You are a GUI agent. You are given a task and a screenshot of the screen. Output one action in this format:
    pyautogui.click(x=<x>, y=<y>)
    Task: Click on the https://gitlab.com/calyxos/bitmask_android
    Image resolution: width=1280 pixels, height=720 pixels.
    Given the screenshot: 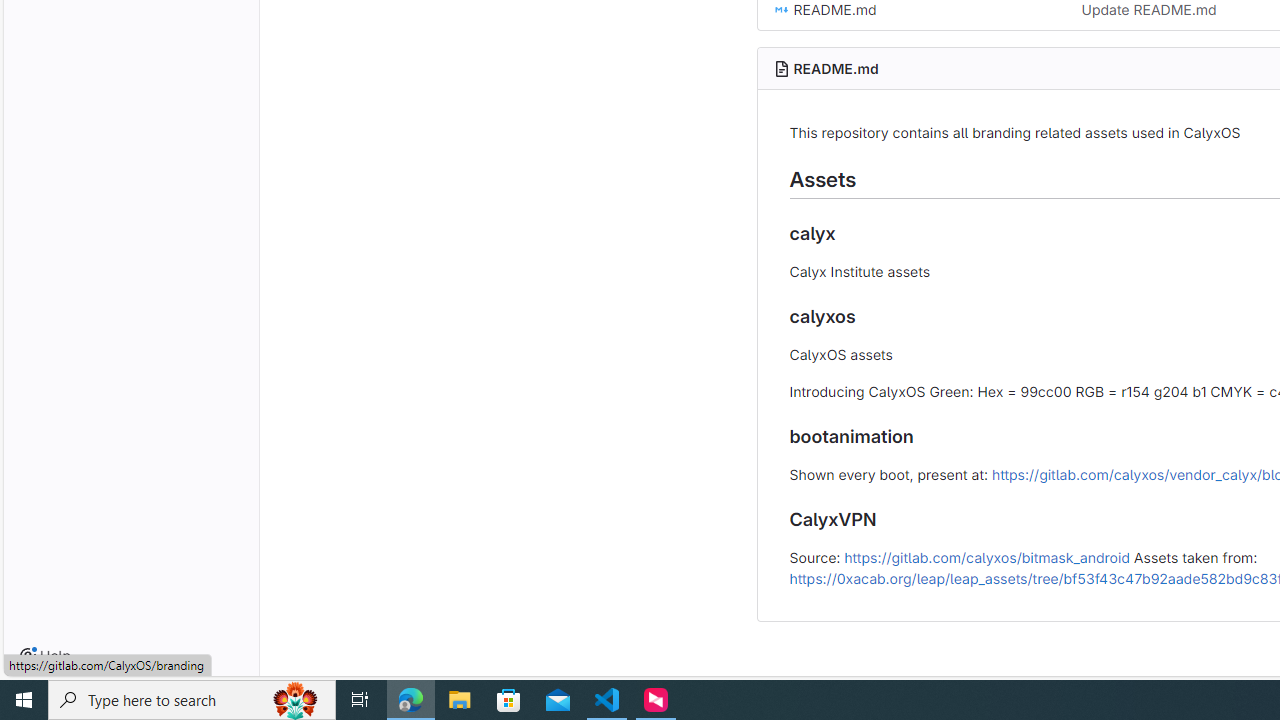 What is the action you would take?
    pyautogui.click(x=986, y=556)
    